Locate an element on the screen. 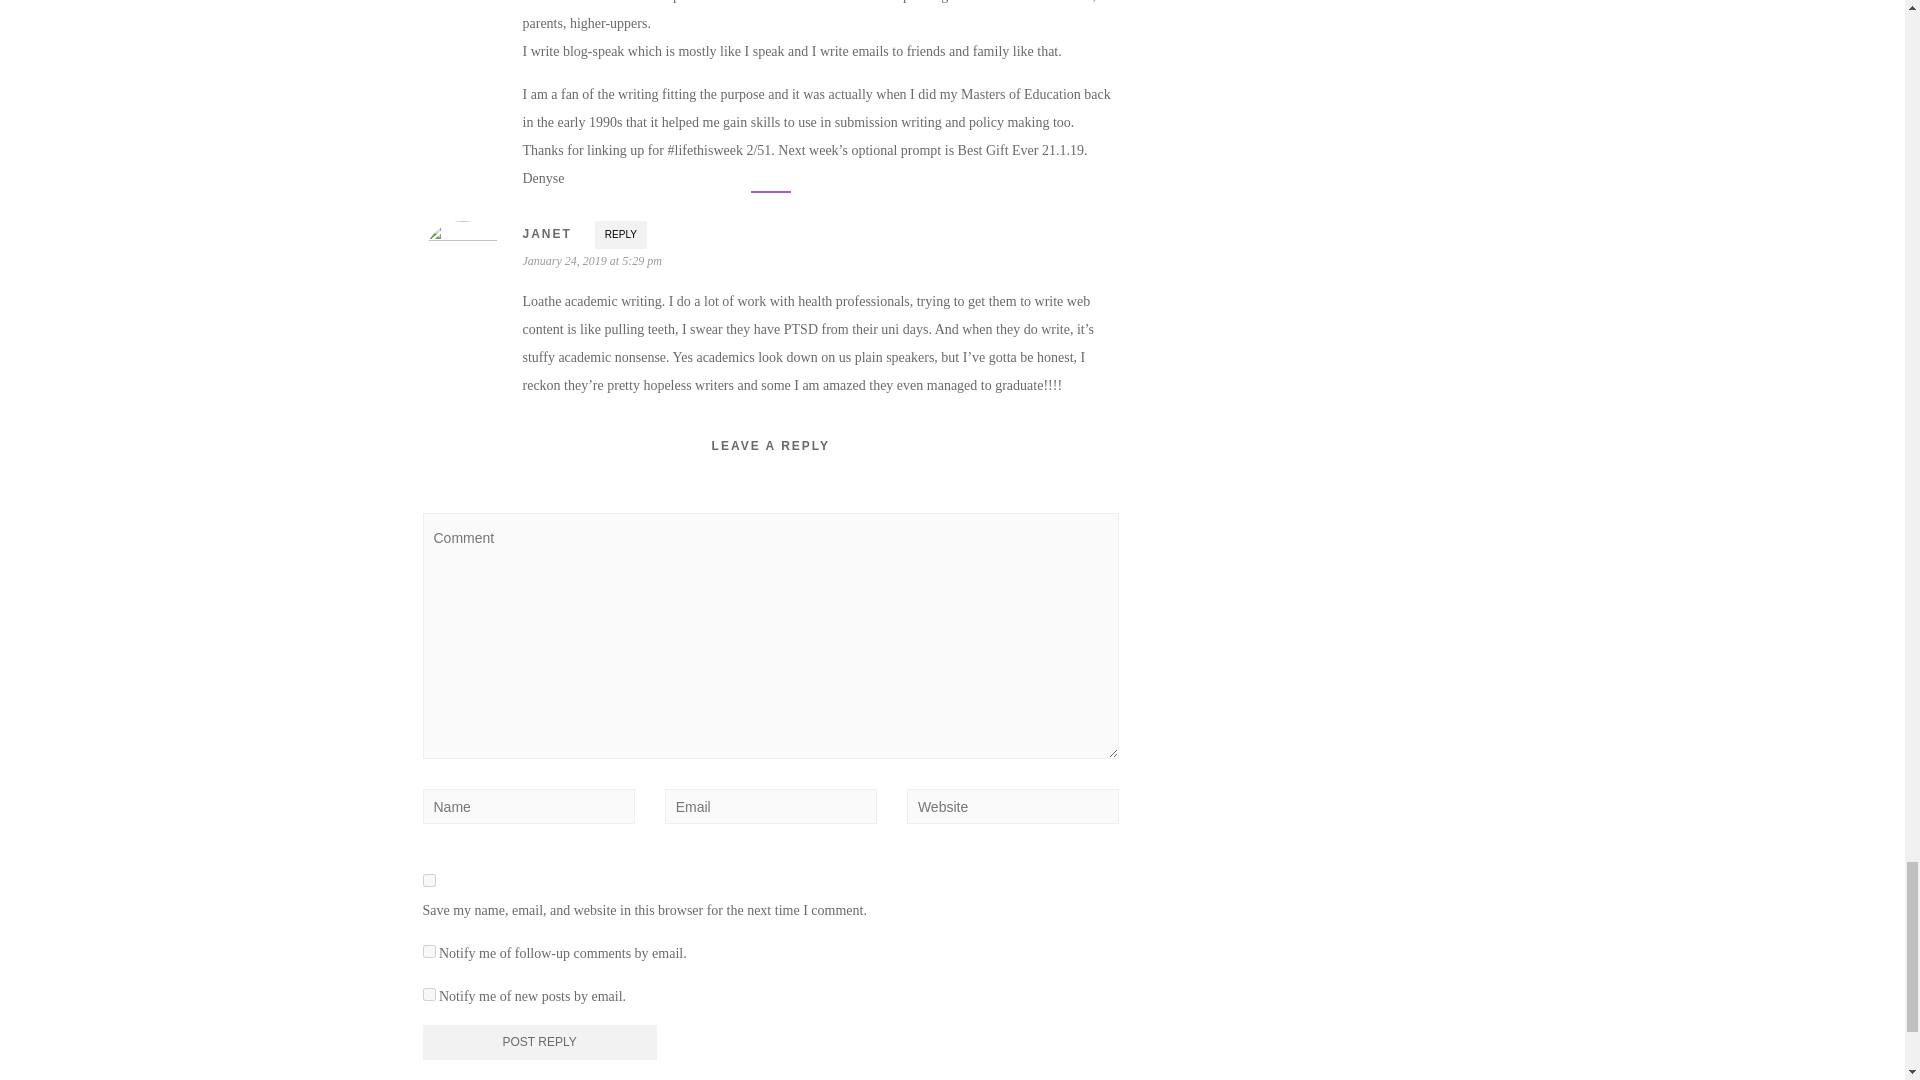 The width and height of the screenshot is (1920, 1080). Post Reply is located at coordinates (539, 1042).